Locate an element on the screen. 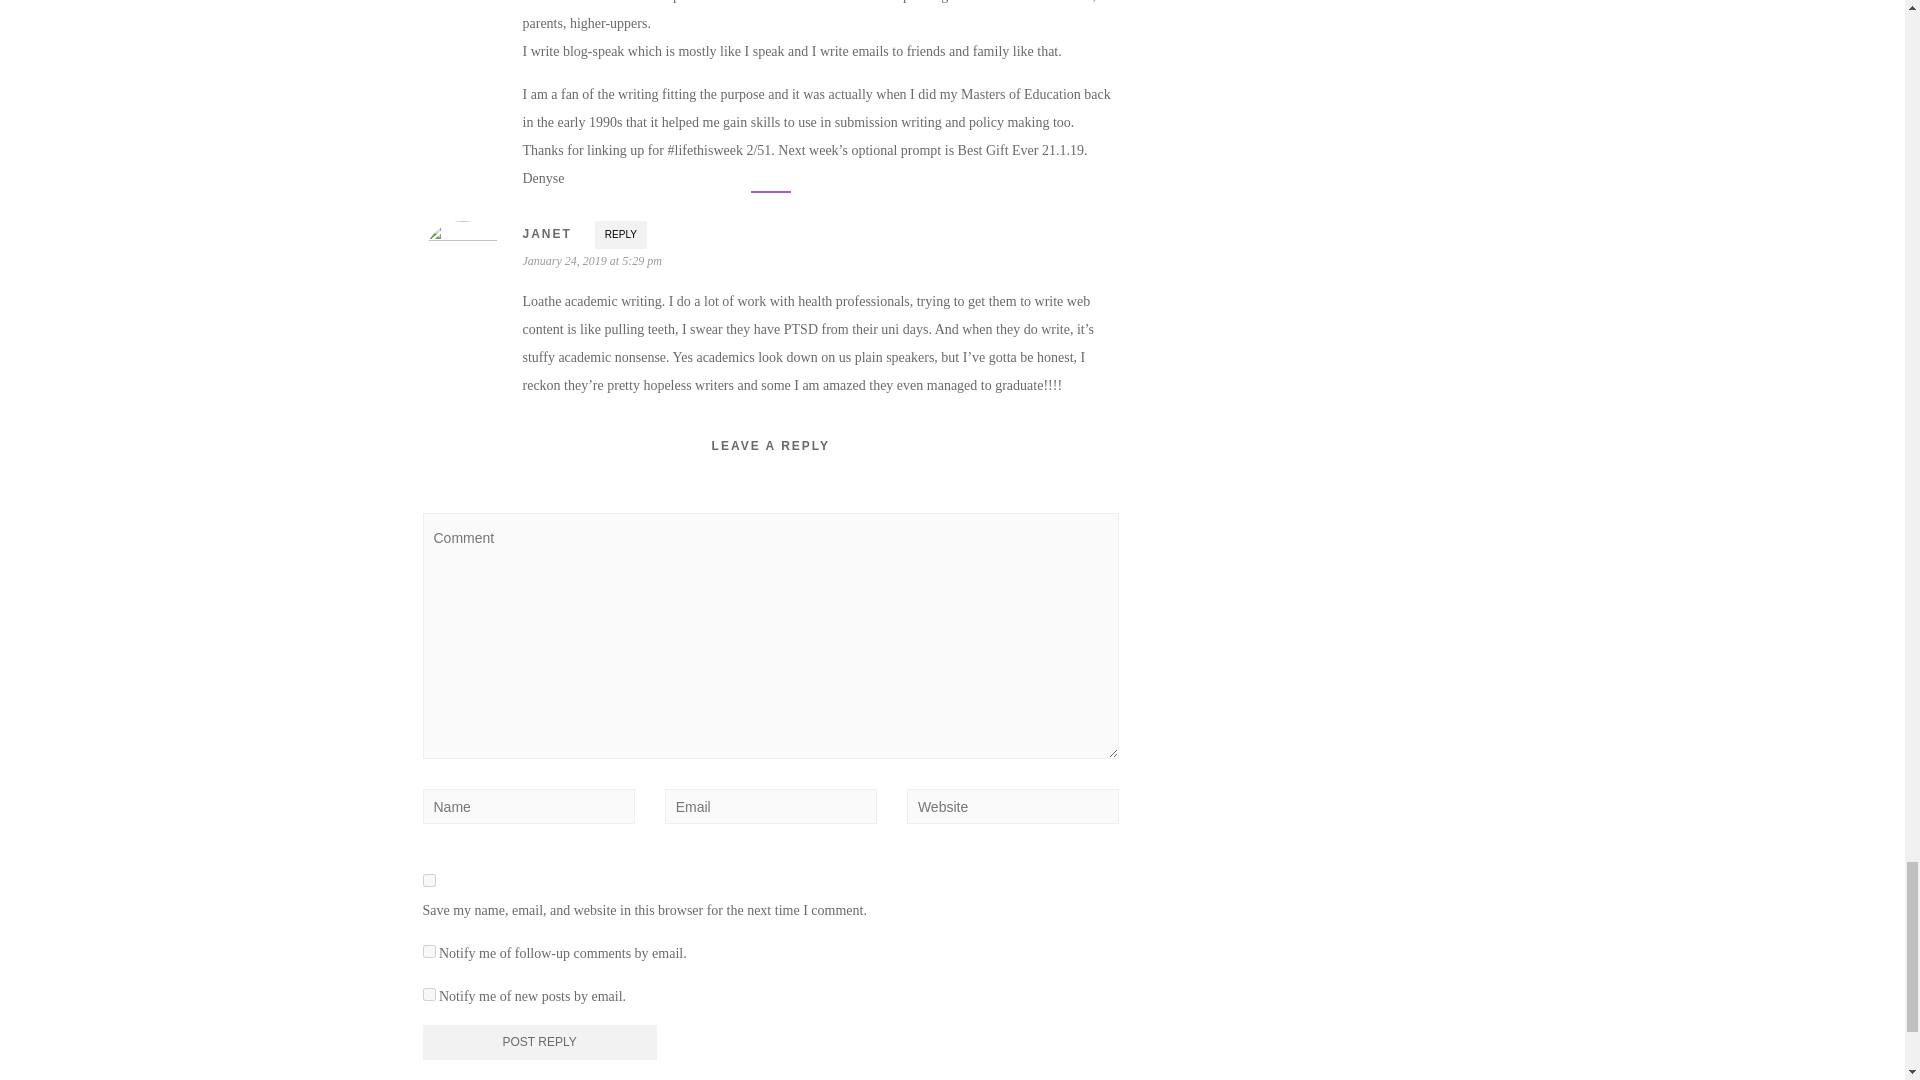 The width and height of the screenshot is (1920, 1080). Post Reply is located at coordinates (539, 1042).